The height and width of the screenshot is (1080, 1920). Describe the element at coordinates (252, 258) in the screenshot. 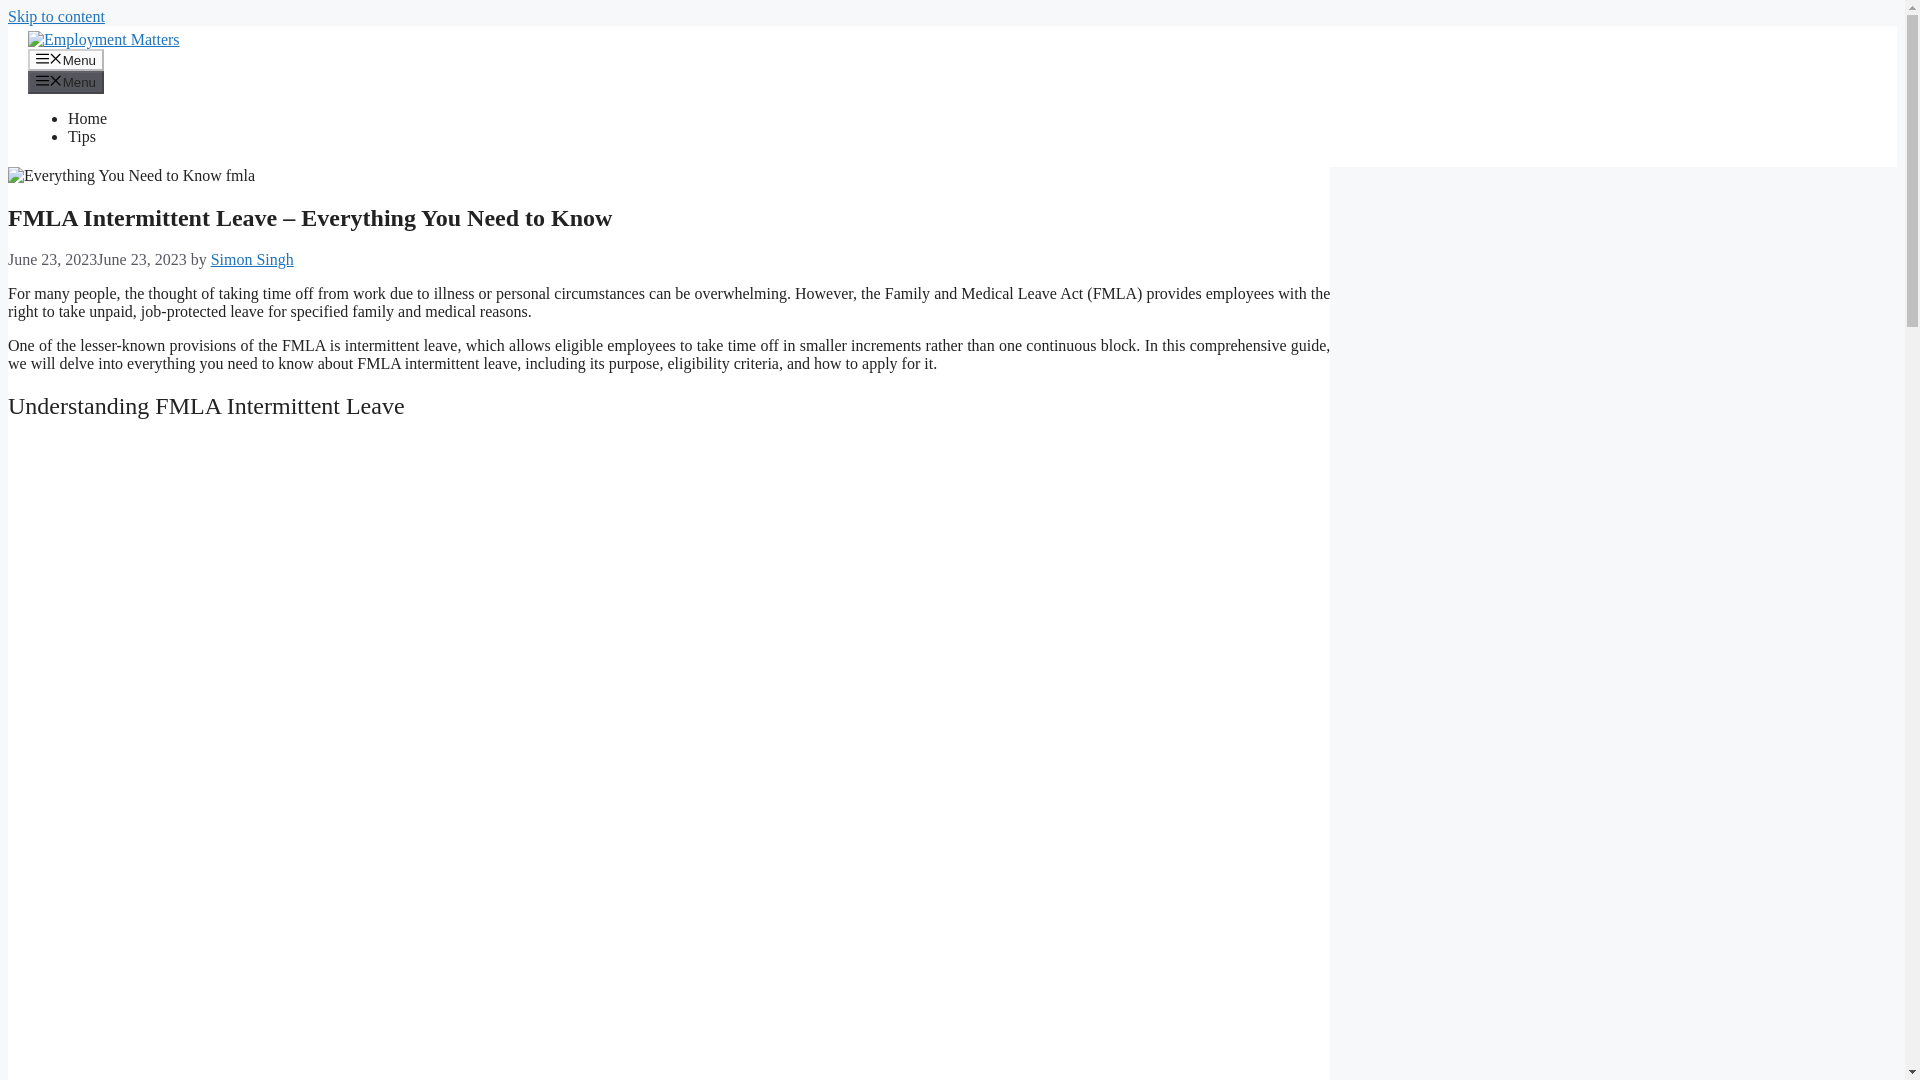

I see `View all posts by Simon Singh` at that location.